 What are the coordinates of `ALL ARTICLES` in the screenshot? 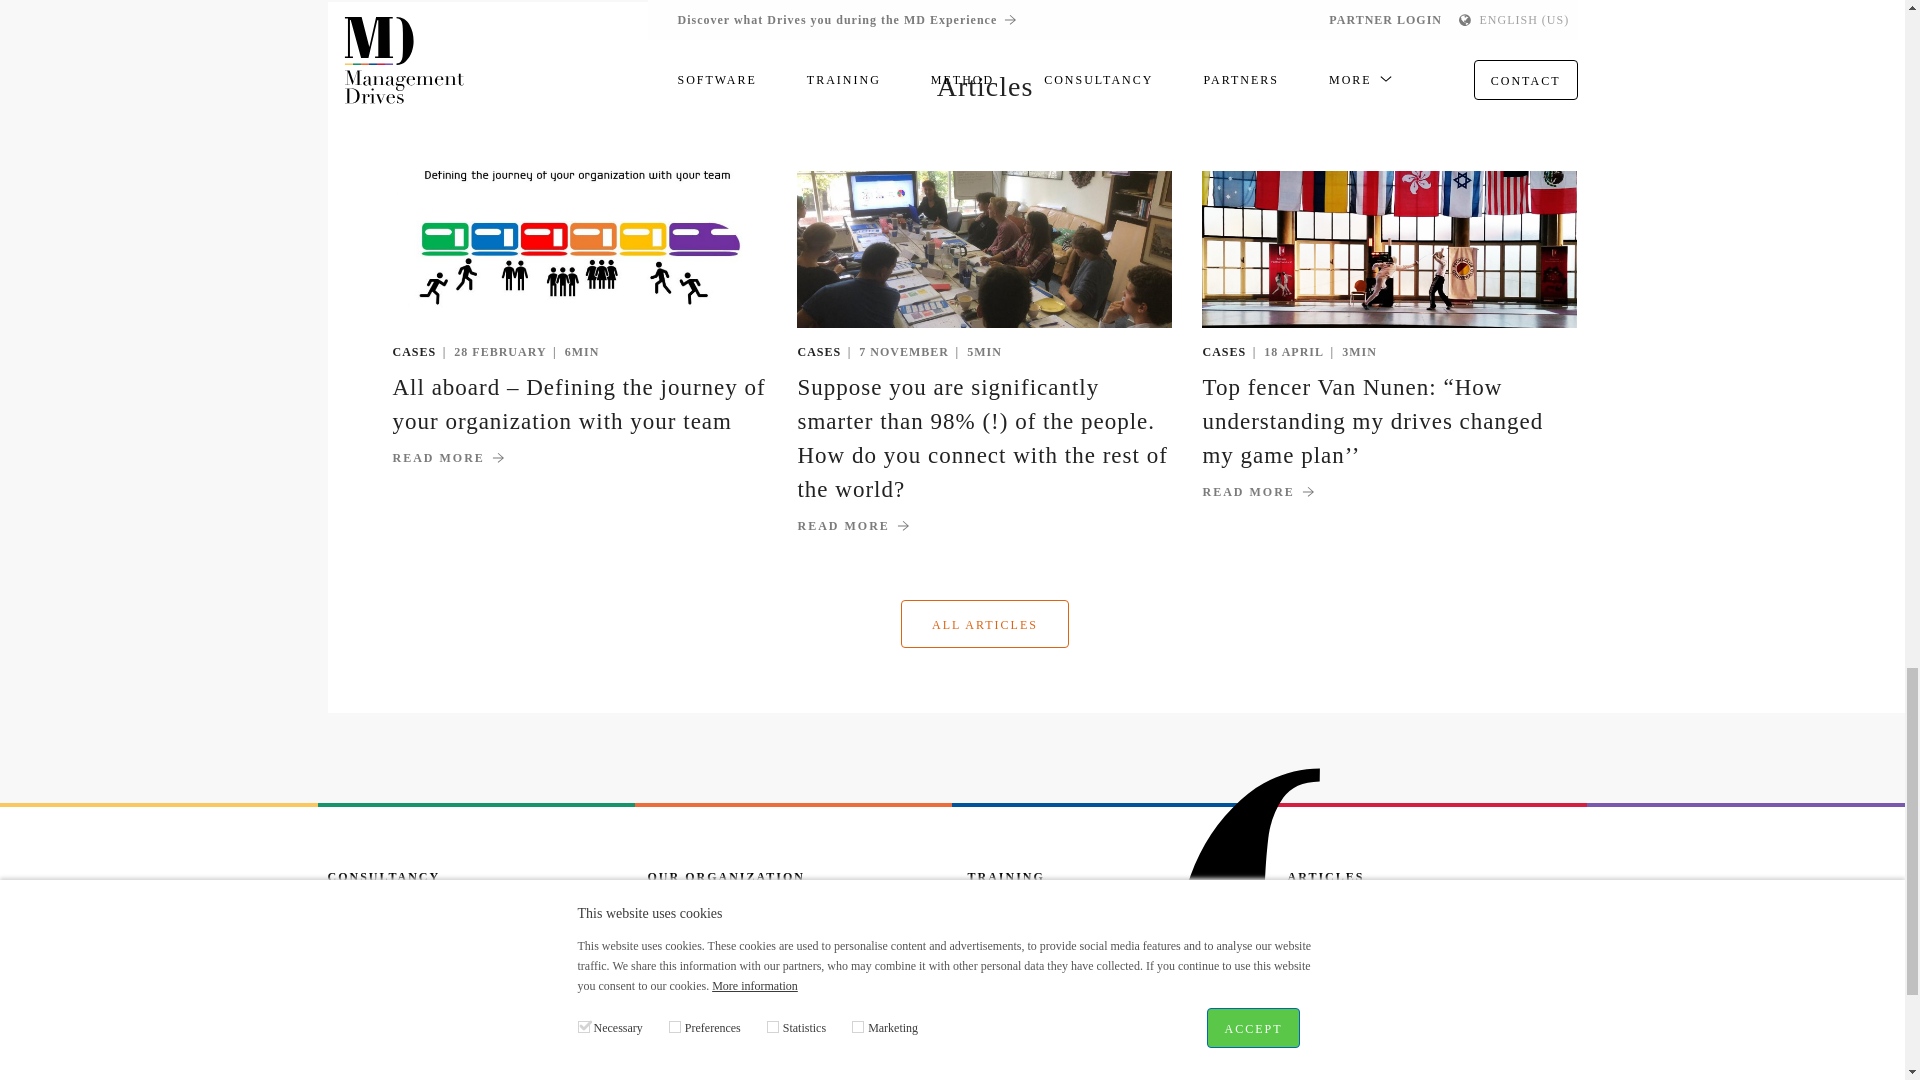 It's located at (984, 624).